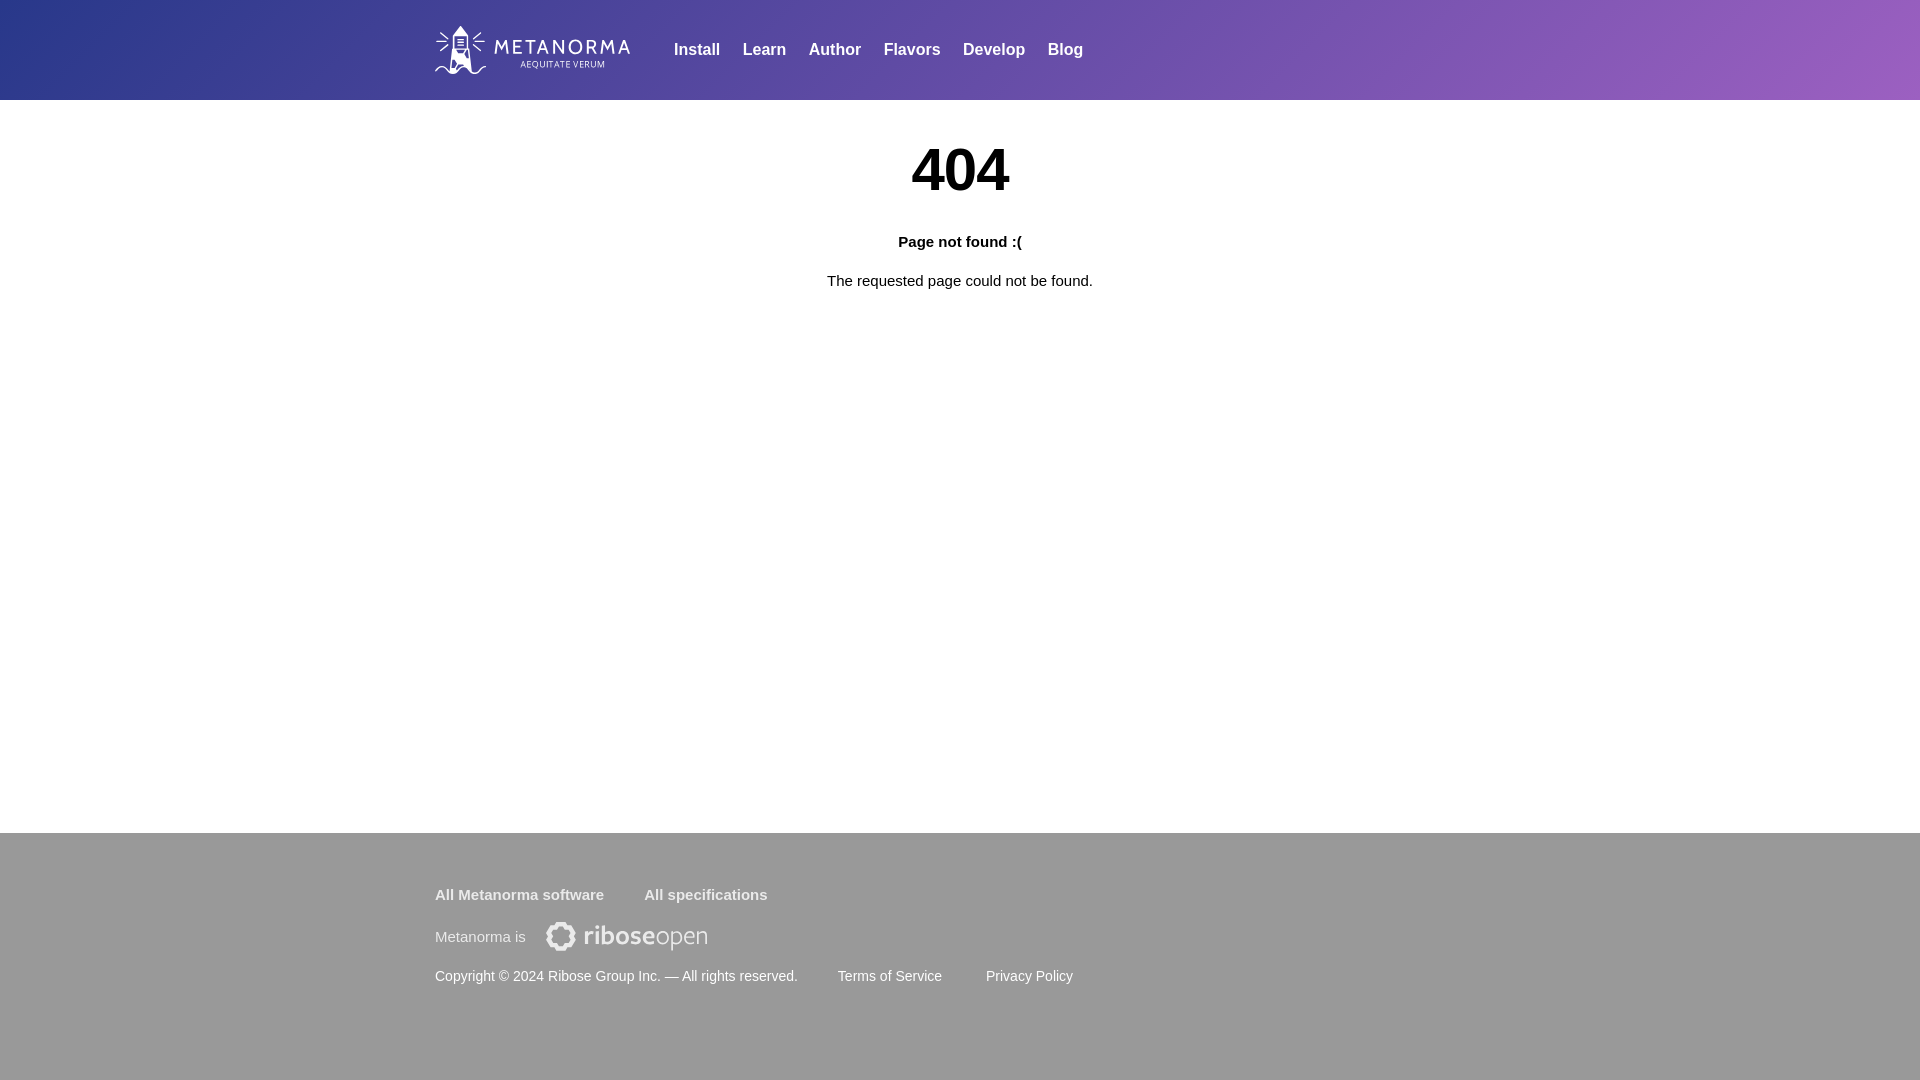 This screenshot has width=1920, height=1080. Describe the element at coordinates (561, 54) in the screenshot. I see `Metanorma: Aequitate Verum` at that location.